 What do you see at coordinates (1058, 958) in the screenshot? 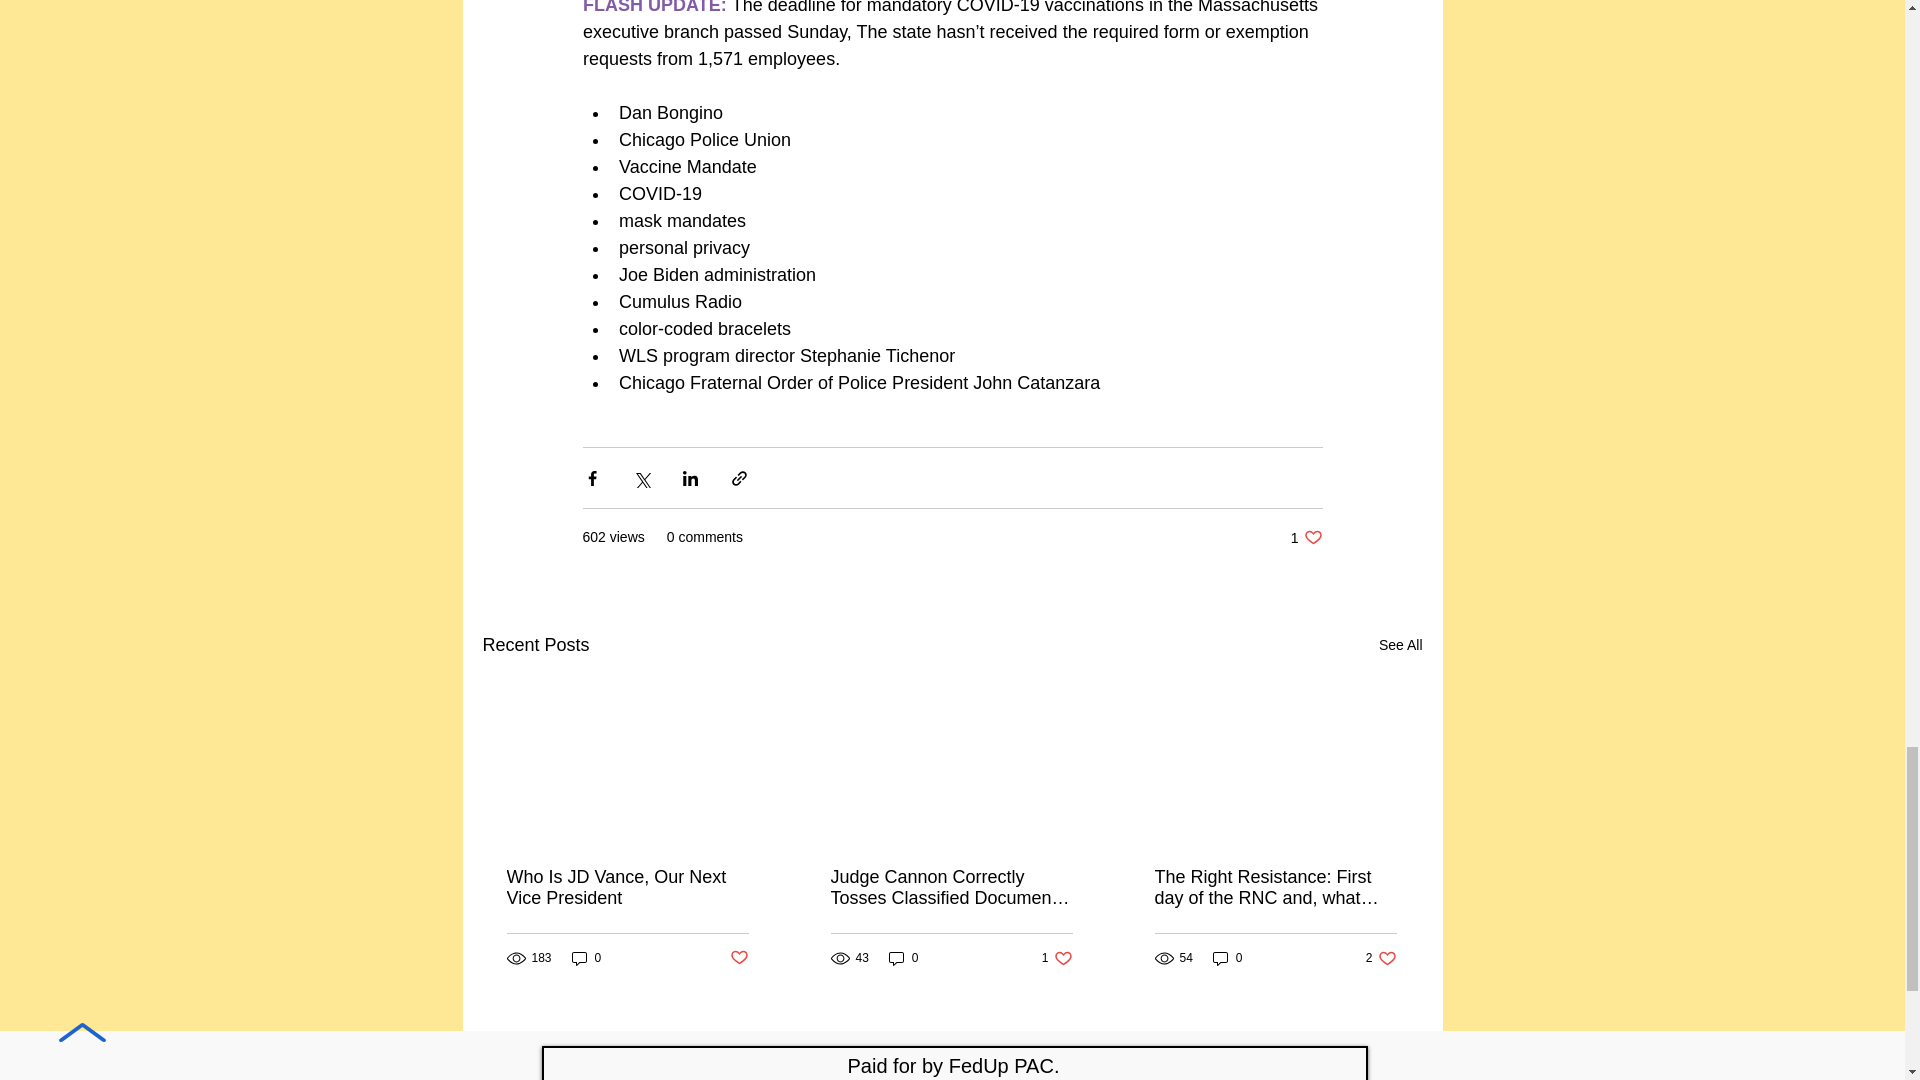
I see `0` at bounding box center [1058, 958].